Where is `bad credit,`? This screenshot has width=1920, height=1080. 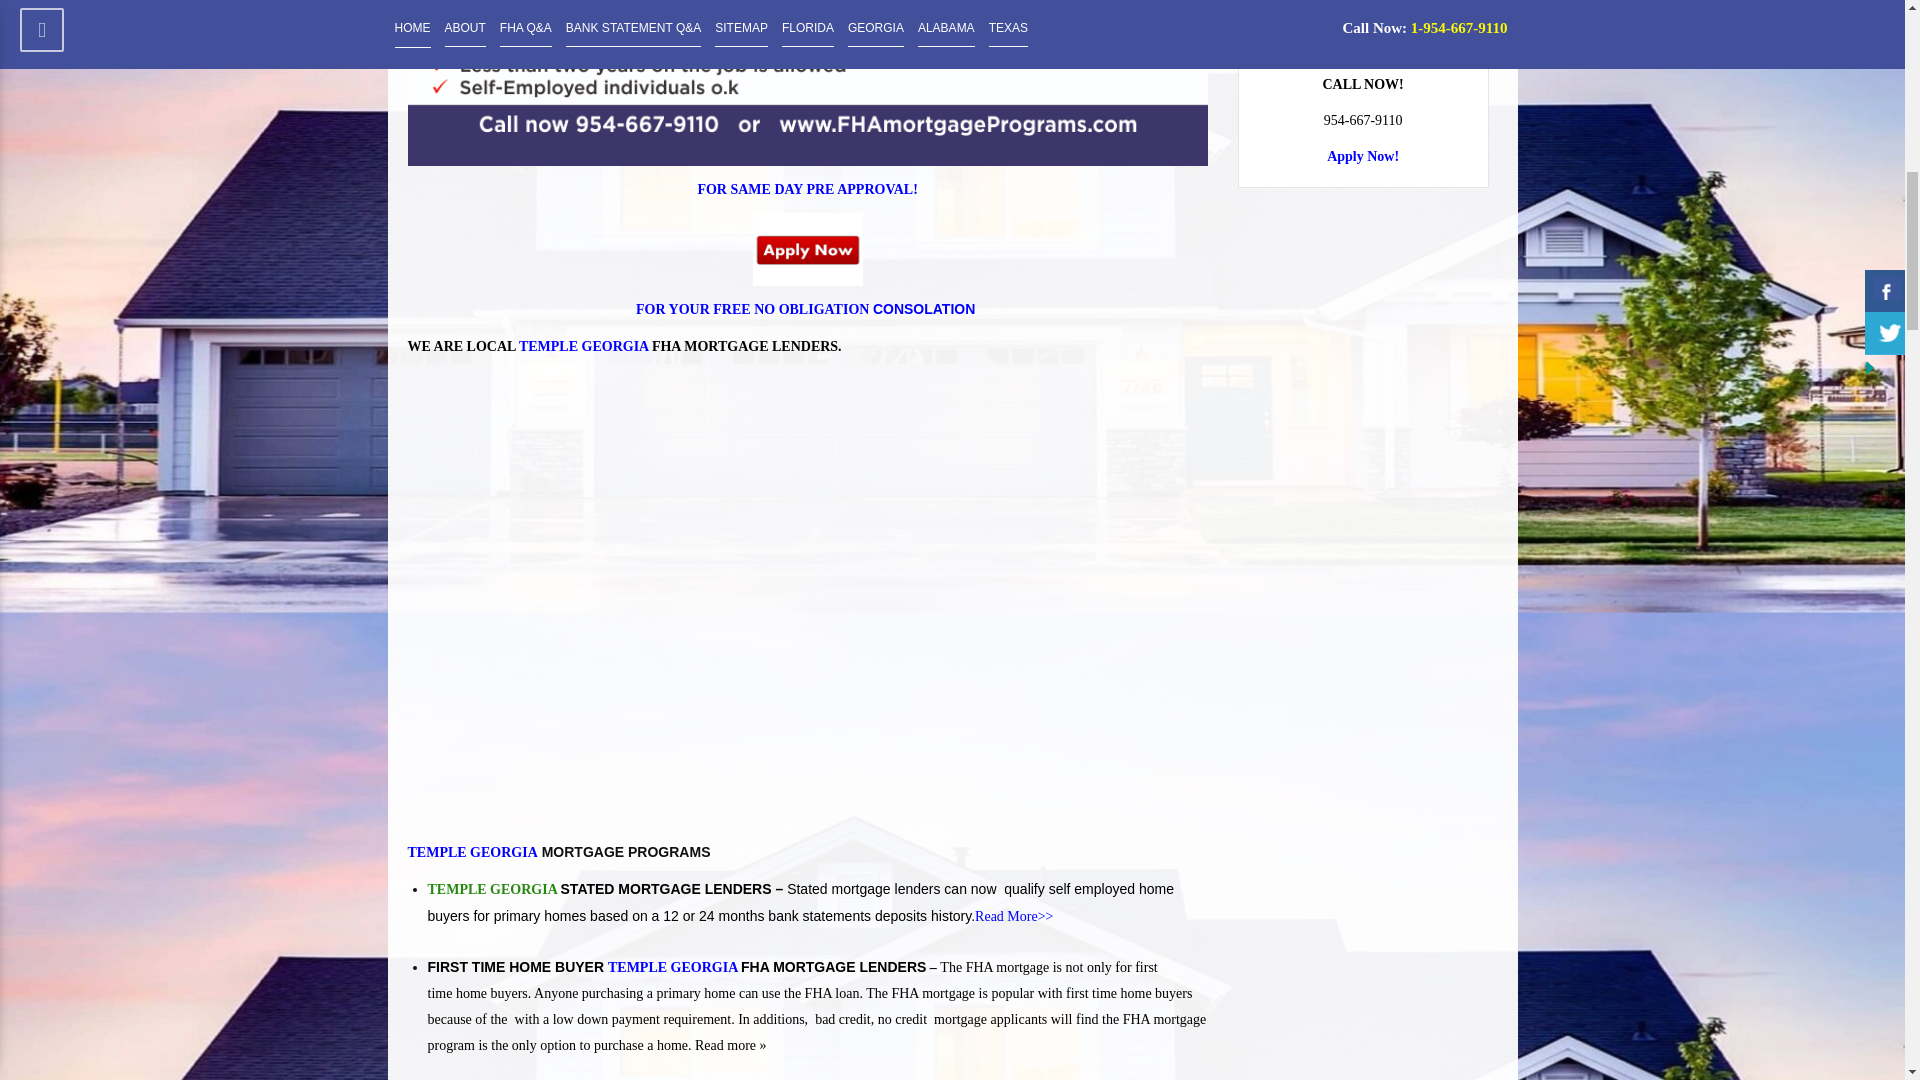 bad credit, is located at coordinates (844, 1019).